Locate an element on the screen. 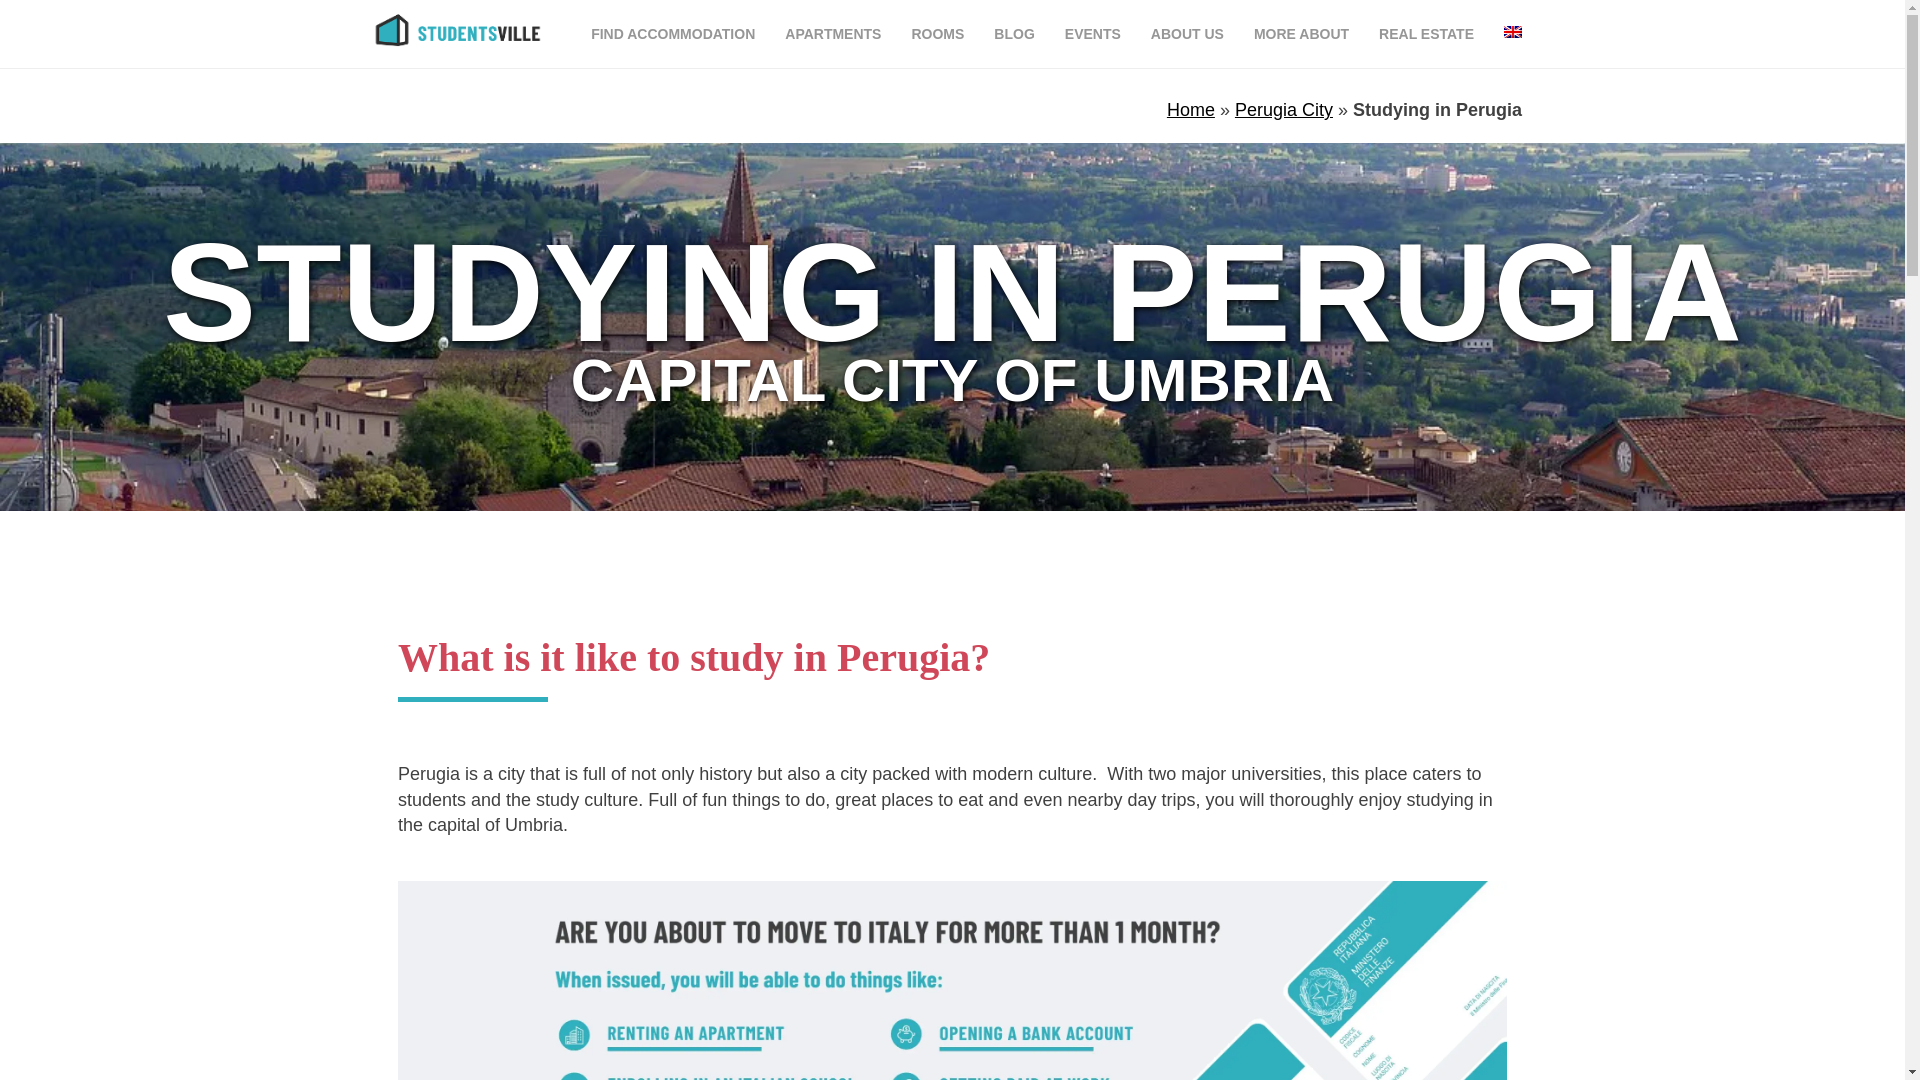 The image size is (1920, 1080). APARTMENTS is located at coordinates (832, 34).